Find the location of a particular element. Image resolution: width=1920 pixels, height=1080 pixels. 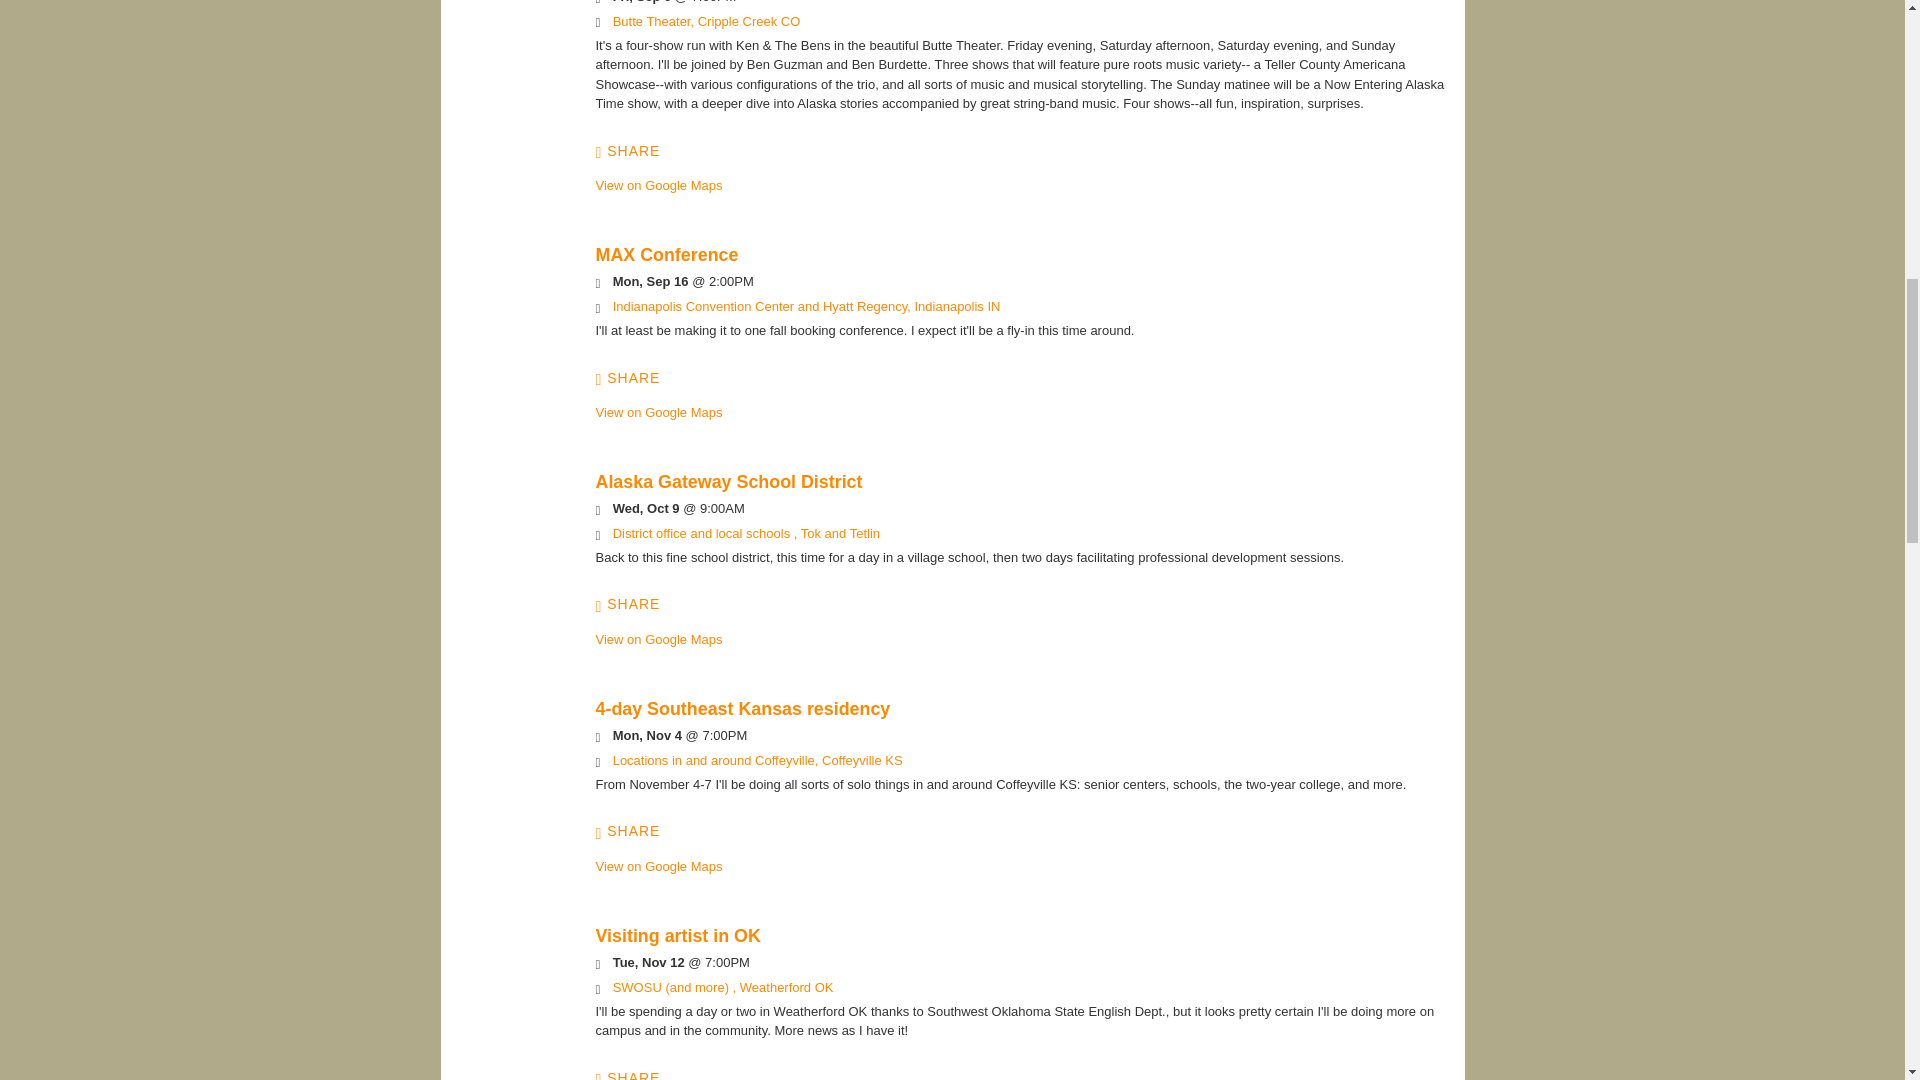

View on Google Maps is located at coordinates (722, 986).